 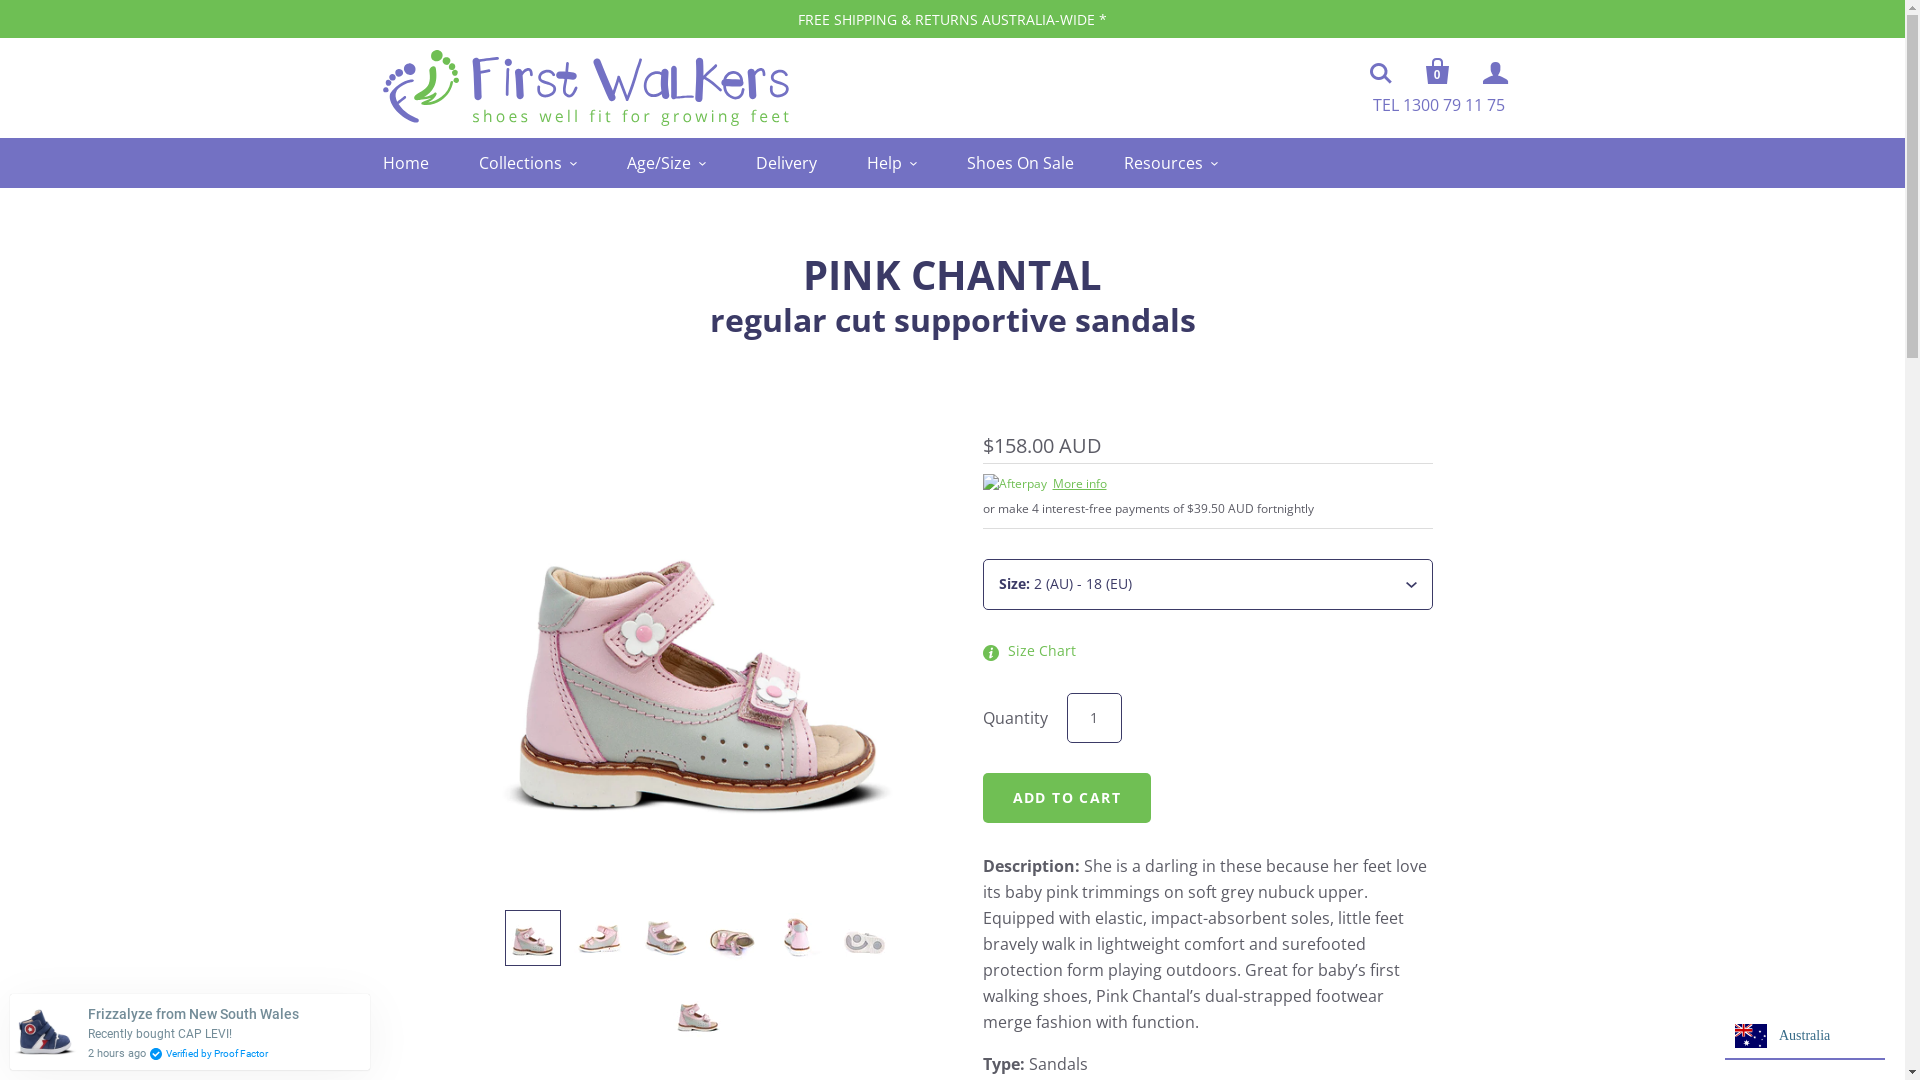 I want to click on   More info, so click(x=1207, y=484).